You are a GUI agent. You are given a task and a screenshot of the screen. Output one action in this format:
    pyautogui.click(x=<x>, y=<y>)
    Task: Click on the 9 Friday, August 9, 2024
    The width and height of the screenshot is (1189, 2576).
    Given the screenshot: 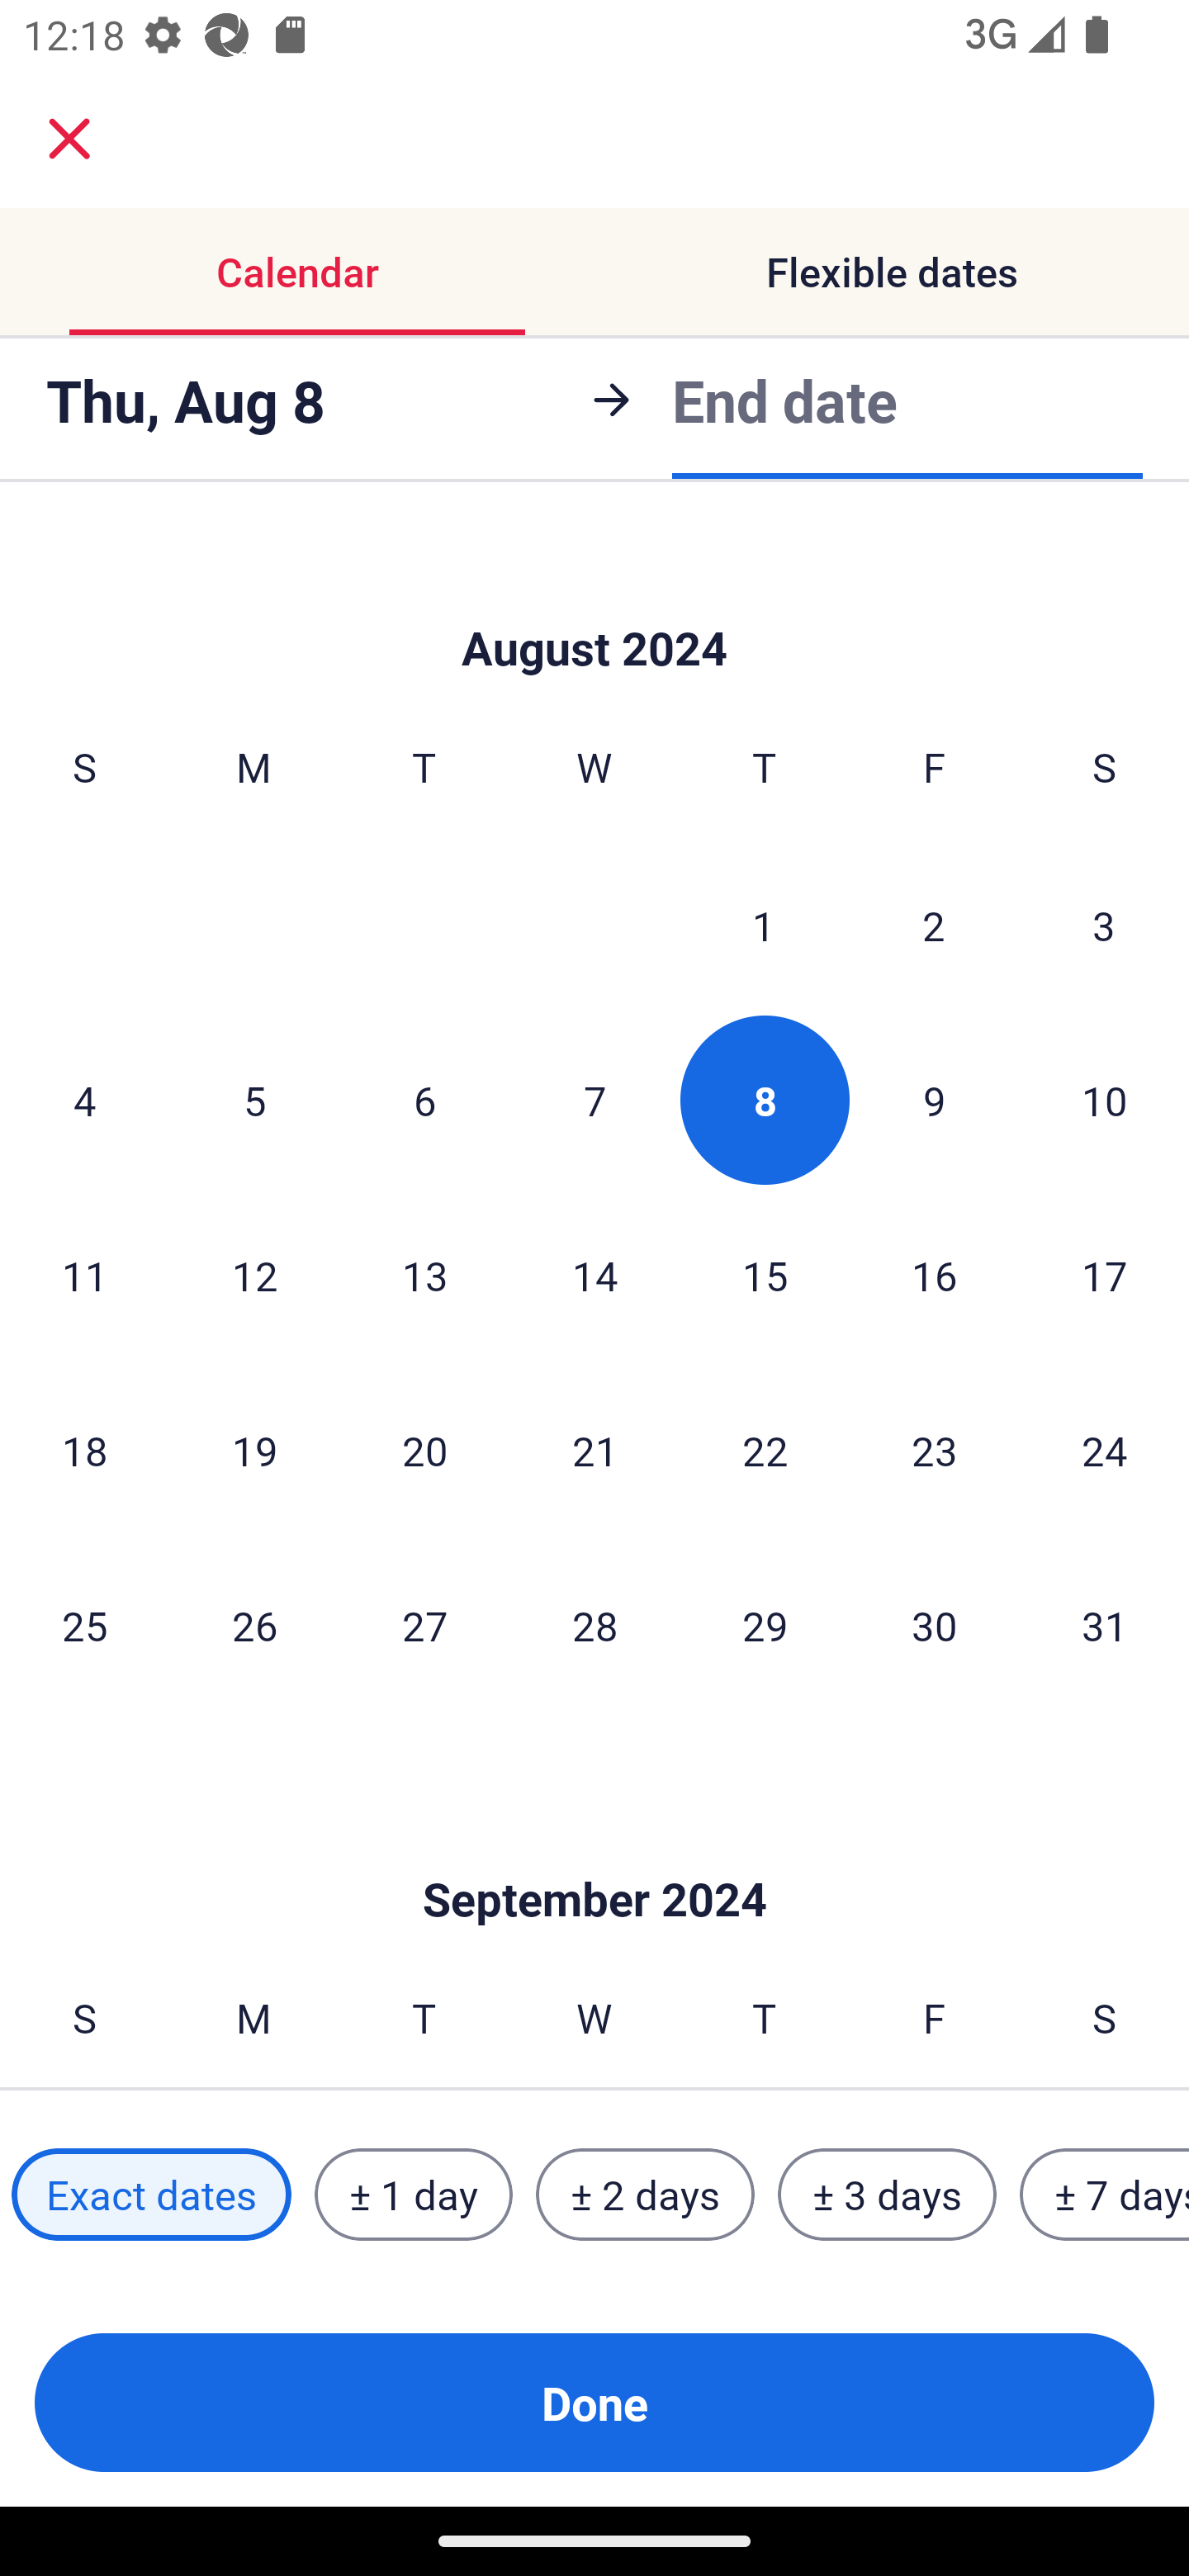 What is the action you would take?
    pyautogui.click(x=935, y=1100)
    